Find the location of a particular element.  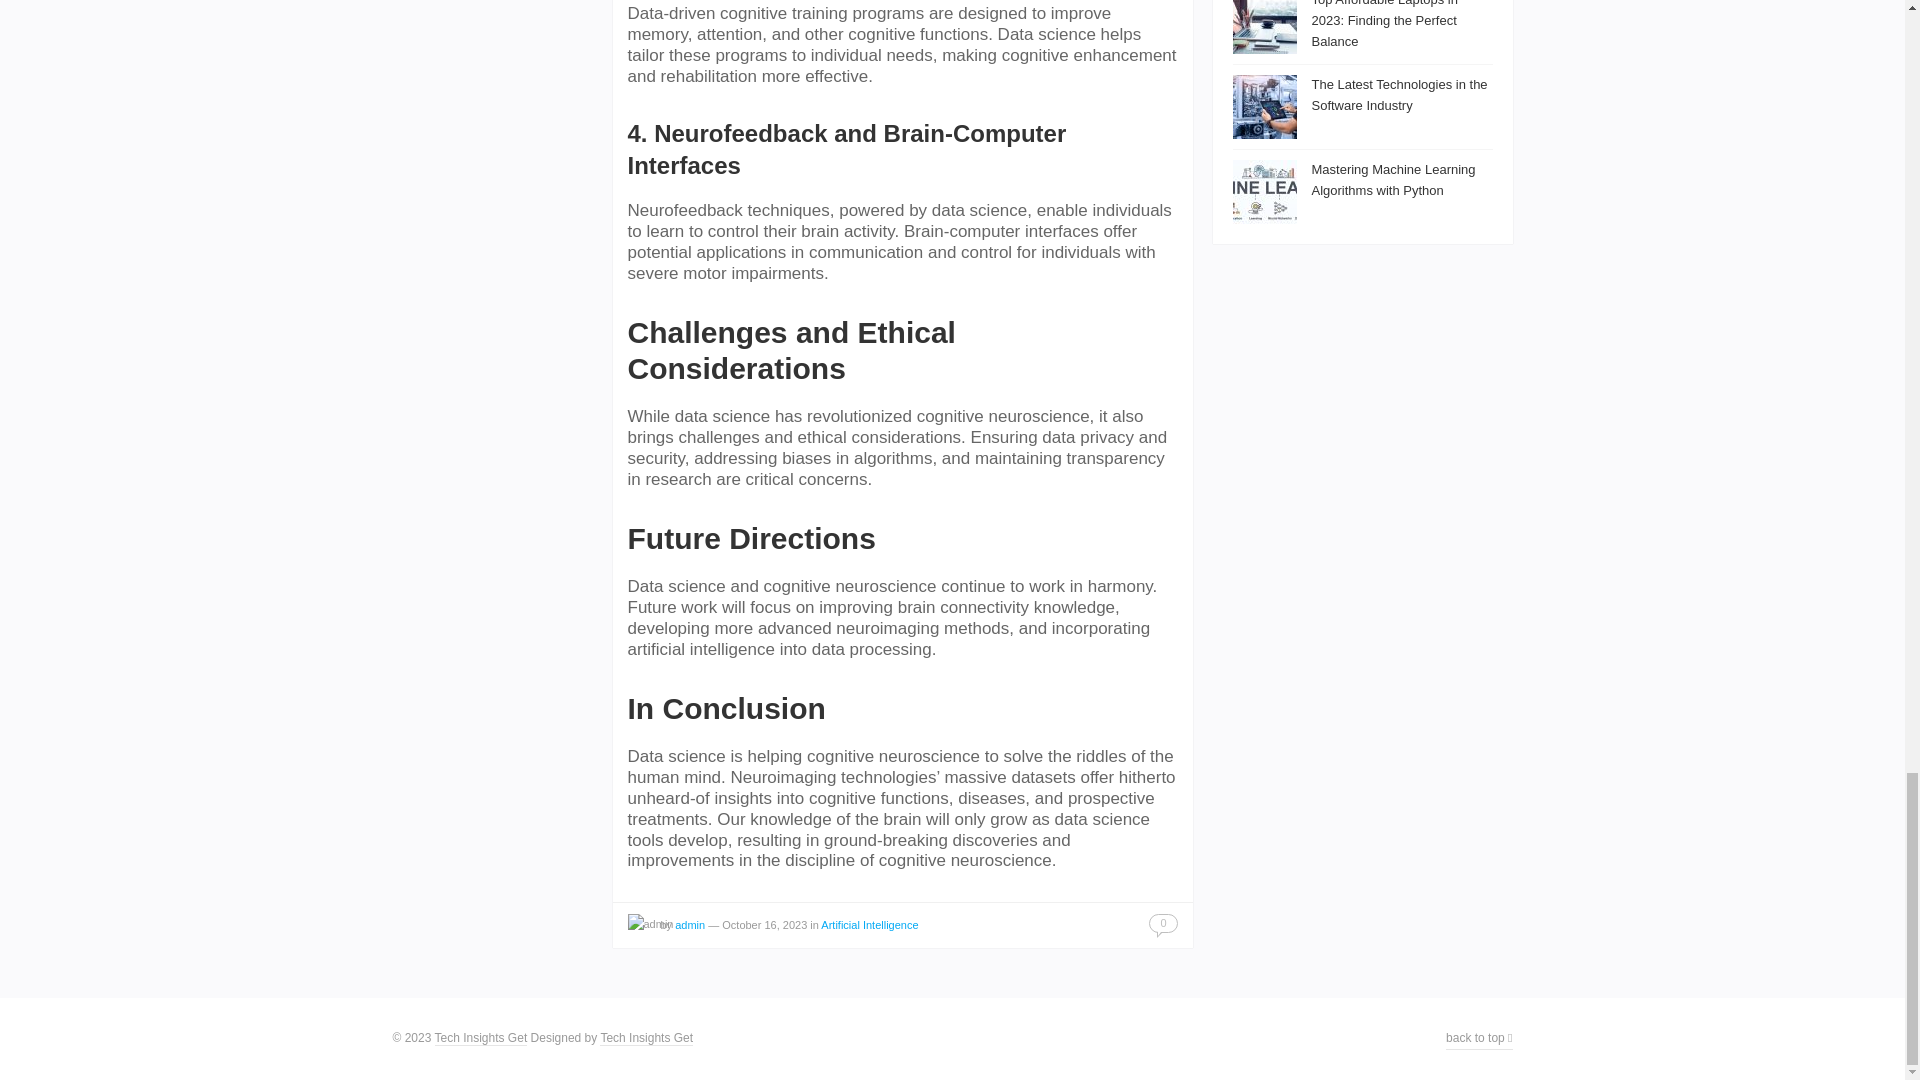

0 is located at coordinates (1162, 923).